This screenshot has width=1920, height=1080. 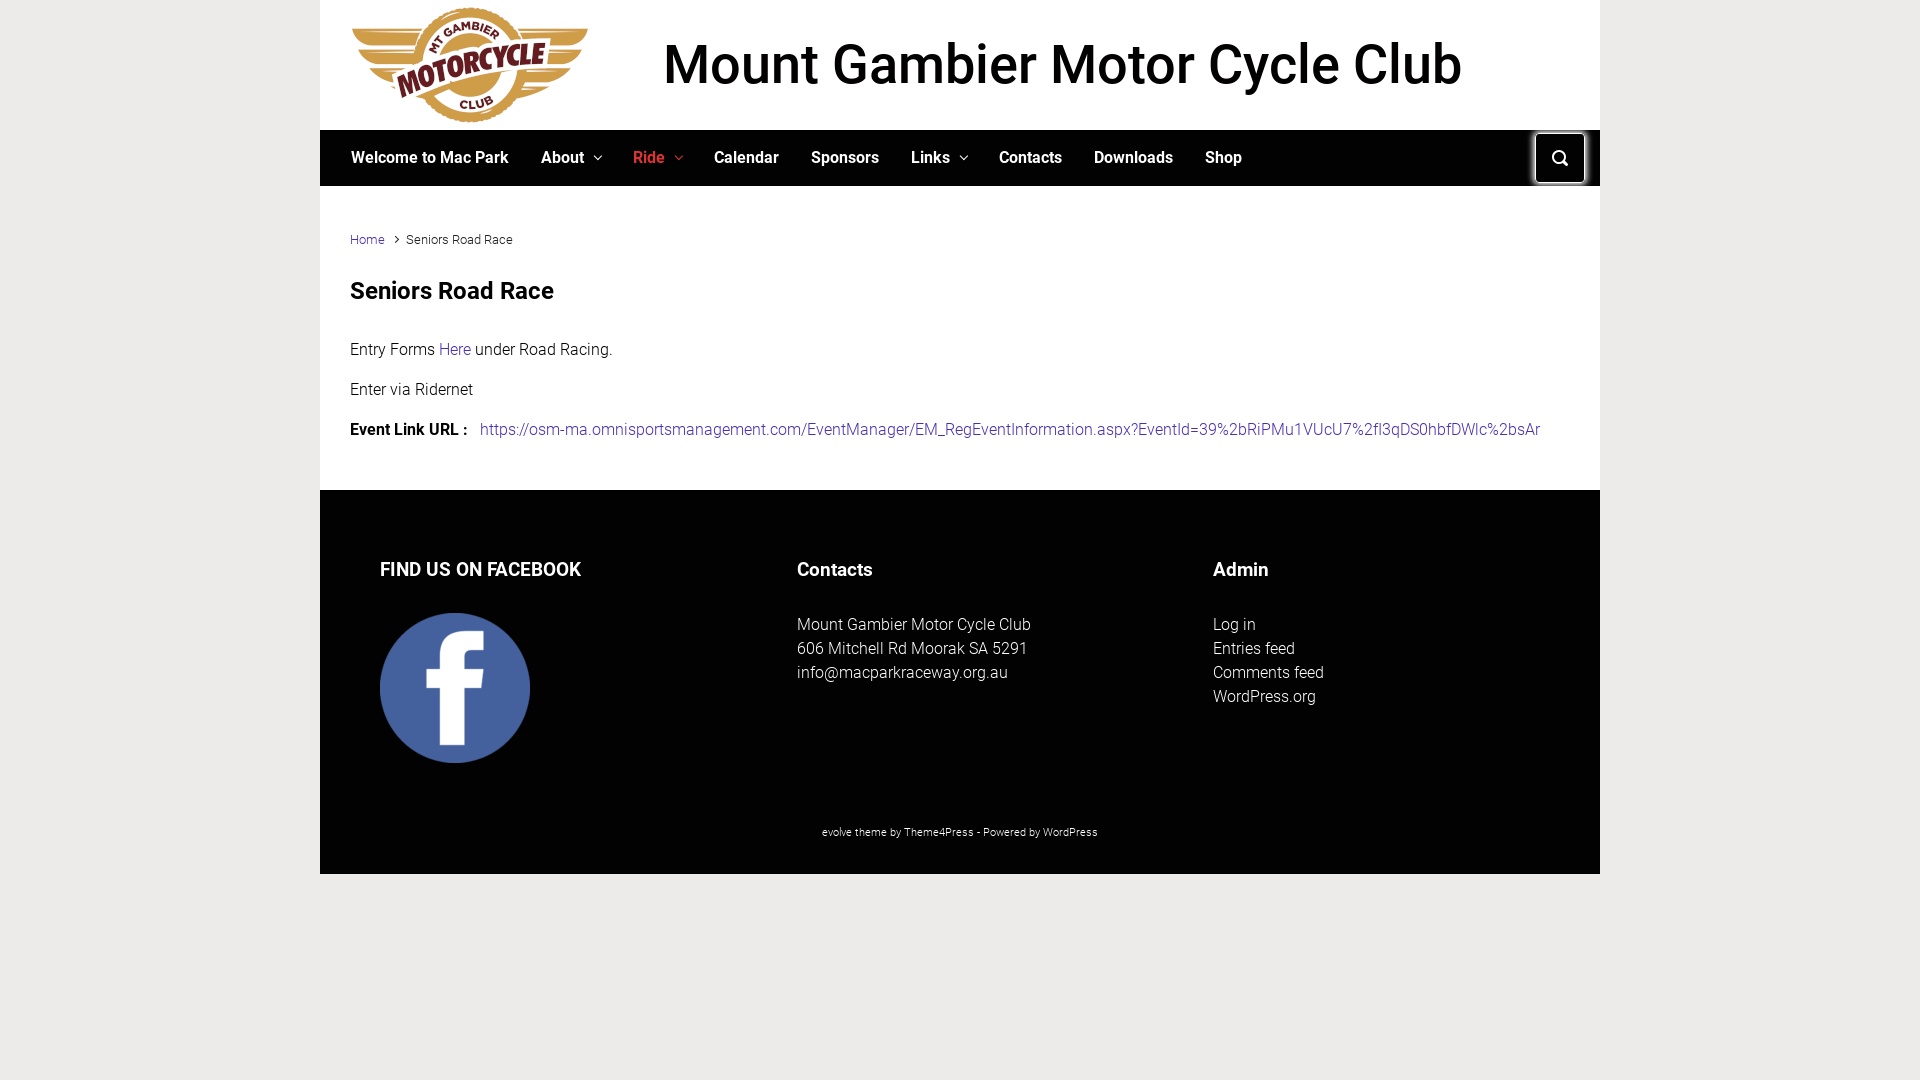 What do you see at coordinates (1264, 696) in the screenshot?
I see `WordPress.org` at bounding box center [1264, 696].